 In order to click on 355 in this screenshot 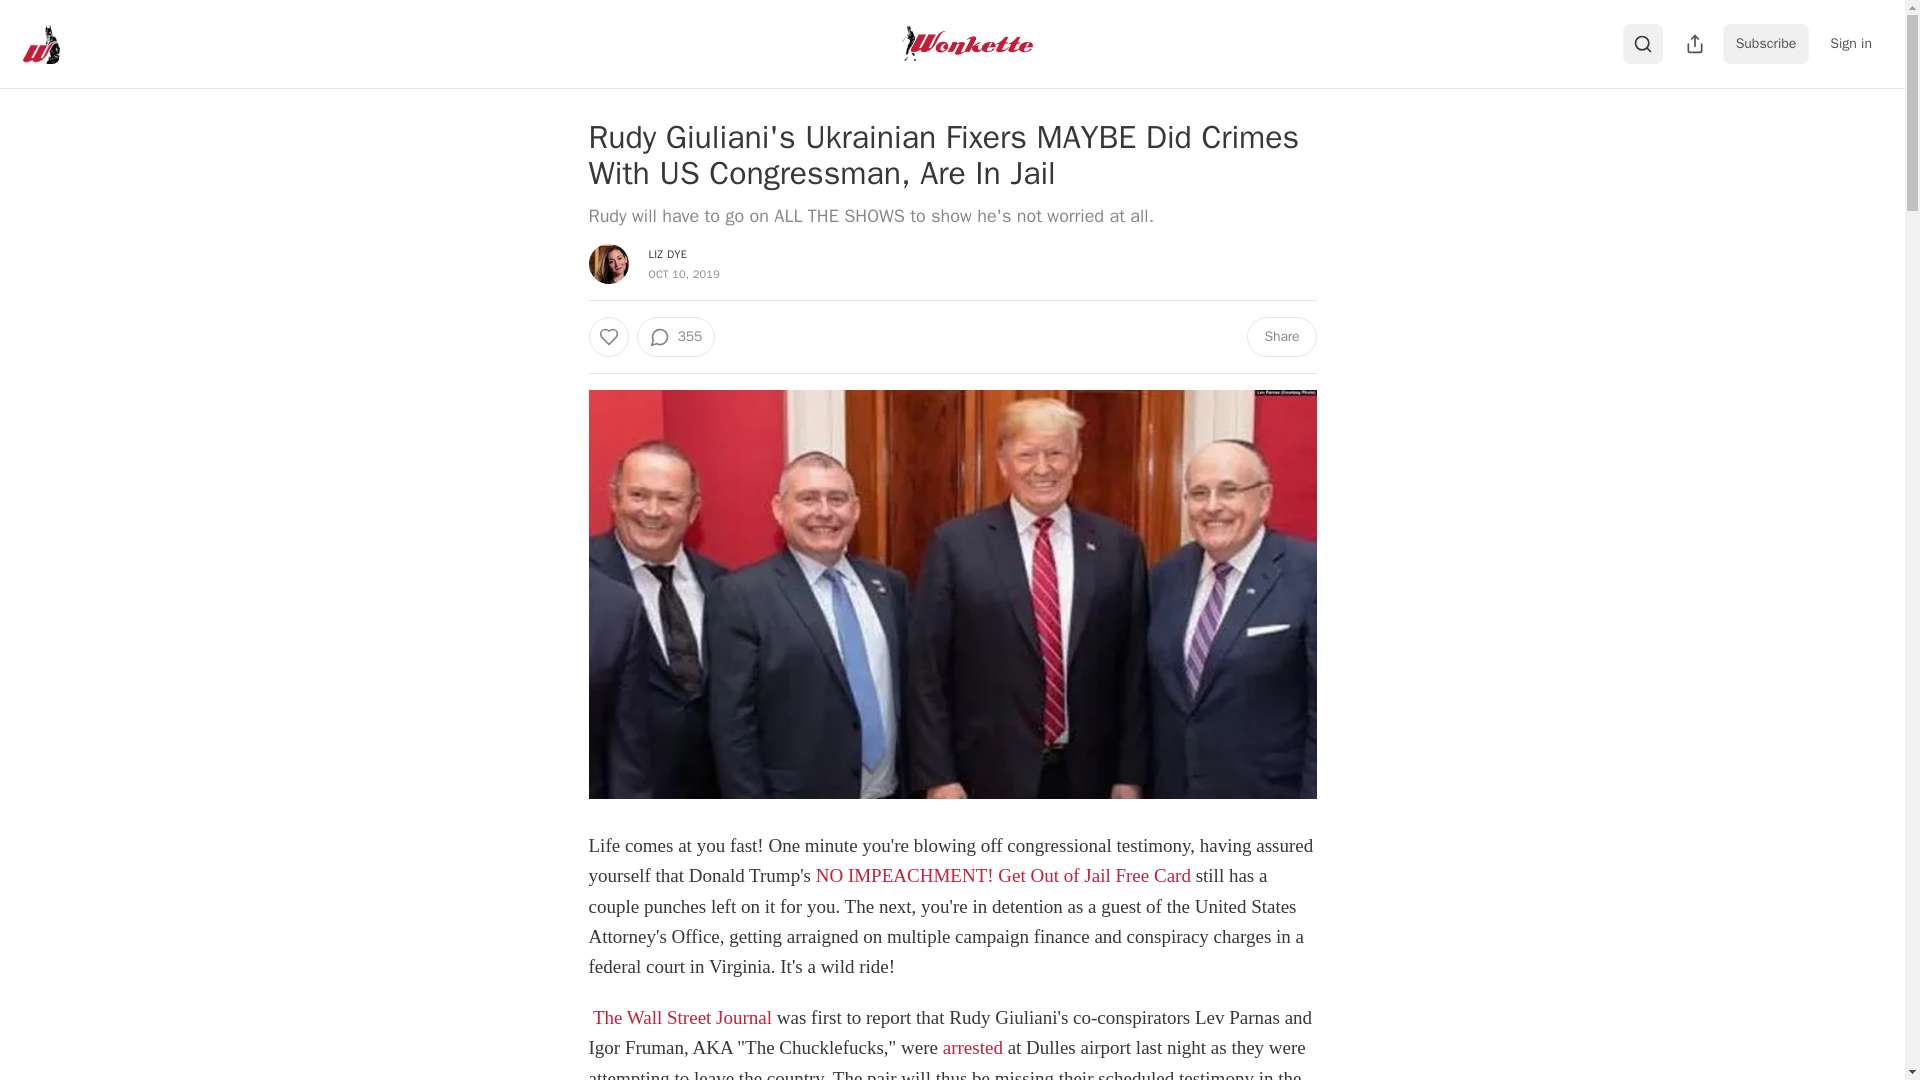, I will do `click(674, 337)`.